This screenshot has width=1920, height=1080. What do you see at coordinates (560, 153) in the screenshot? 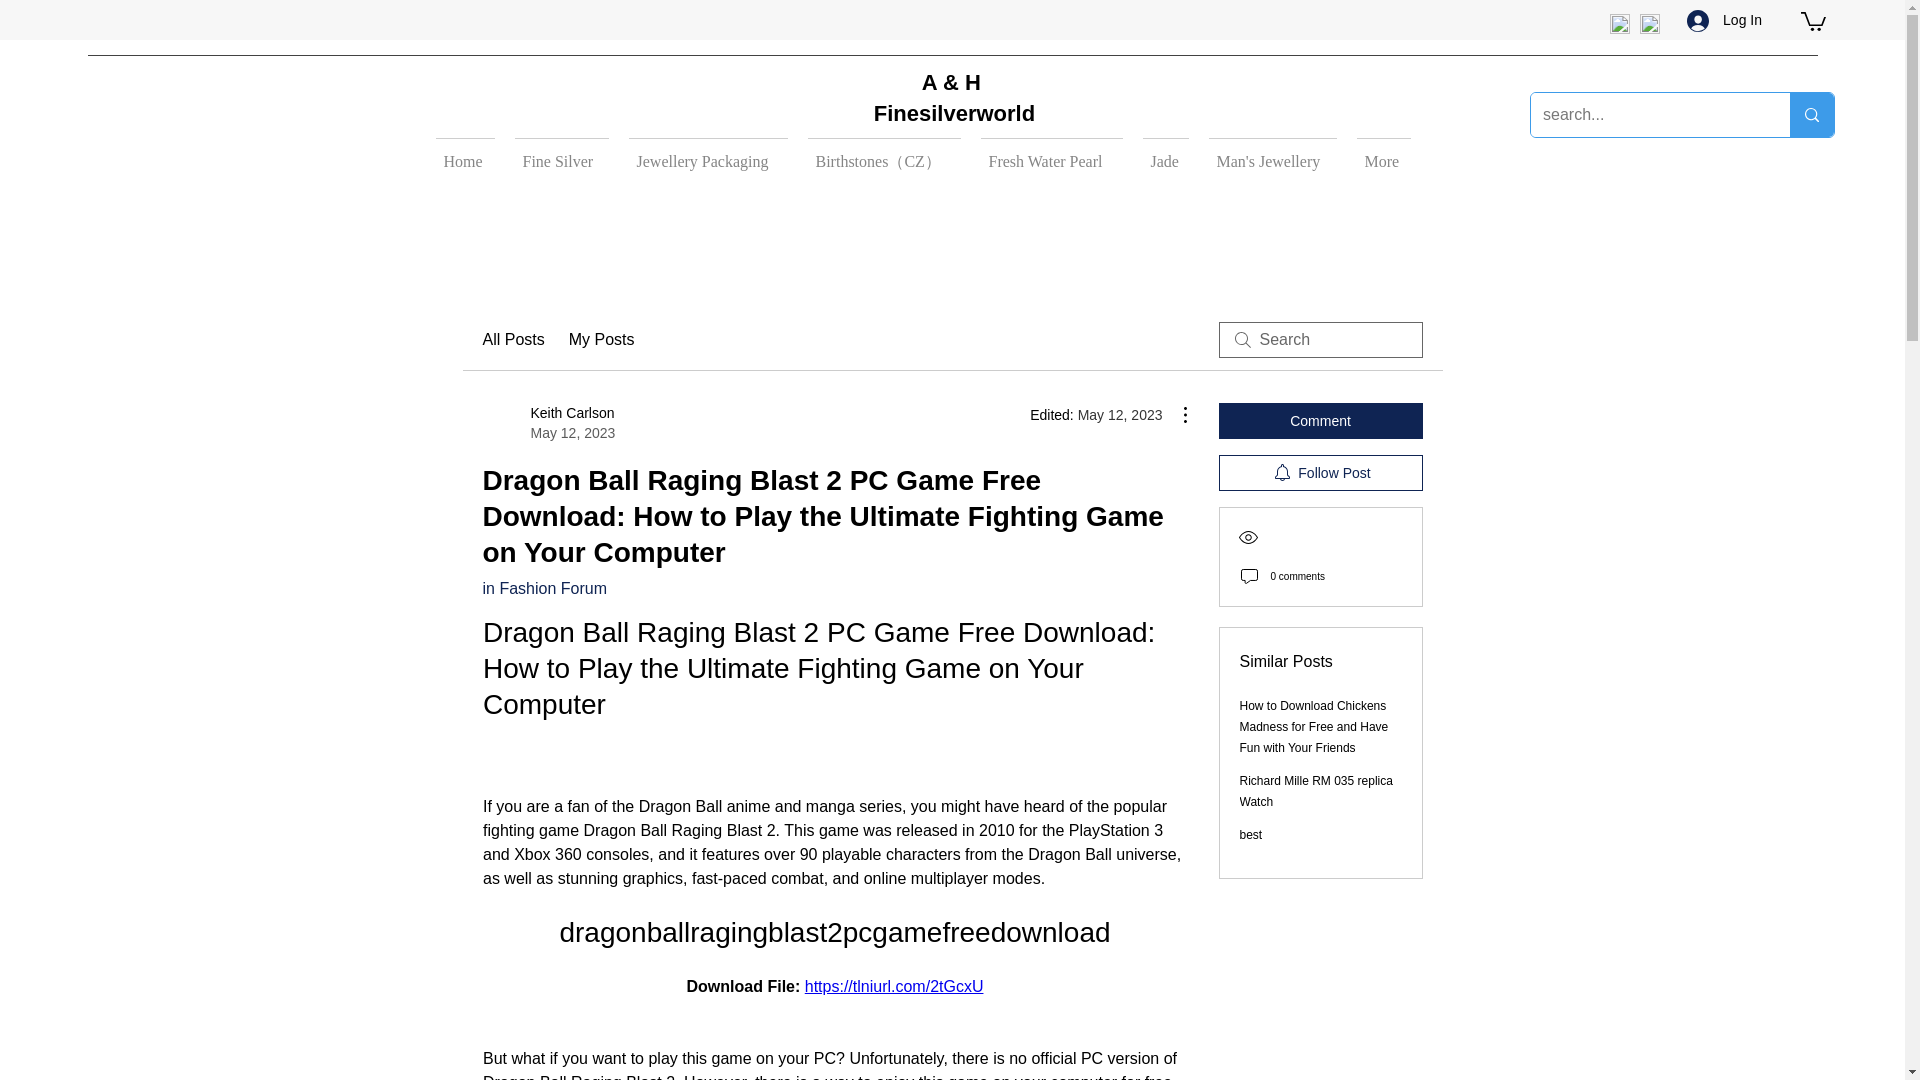
I see `Man's Jewellery` at bounding box center [560, 153].